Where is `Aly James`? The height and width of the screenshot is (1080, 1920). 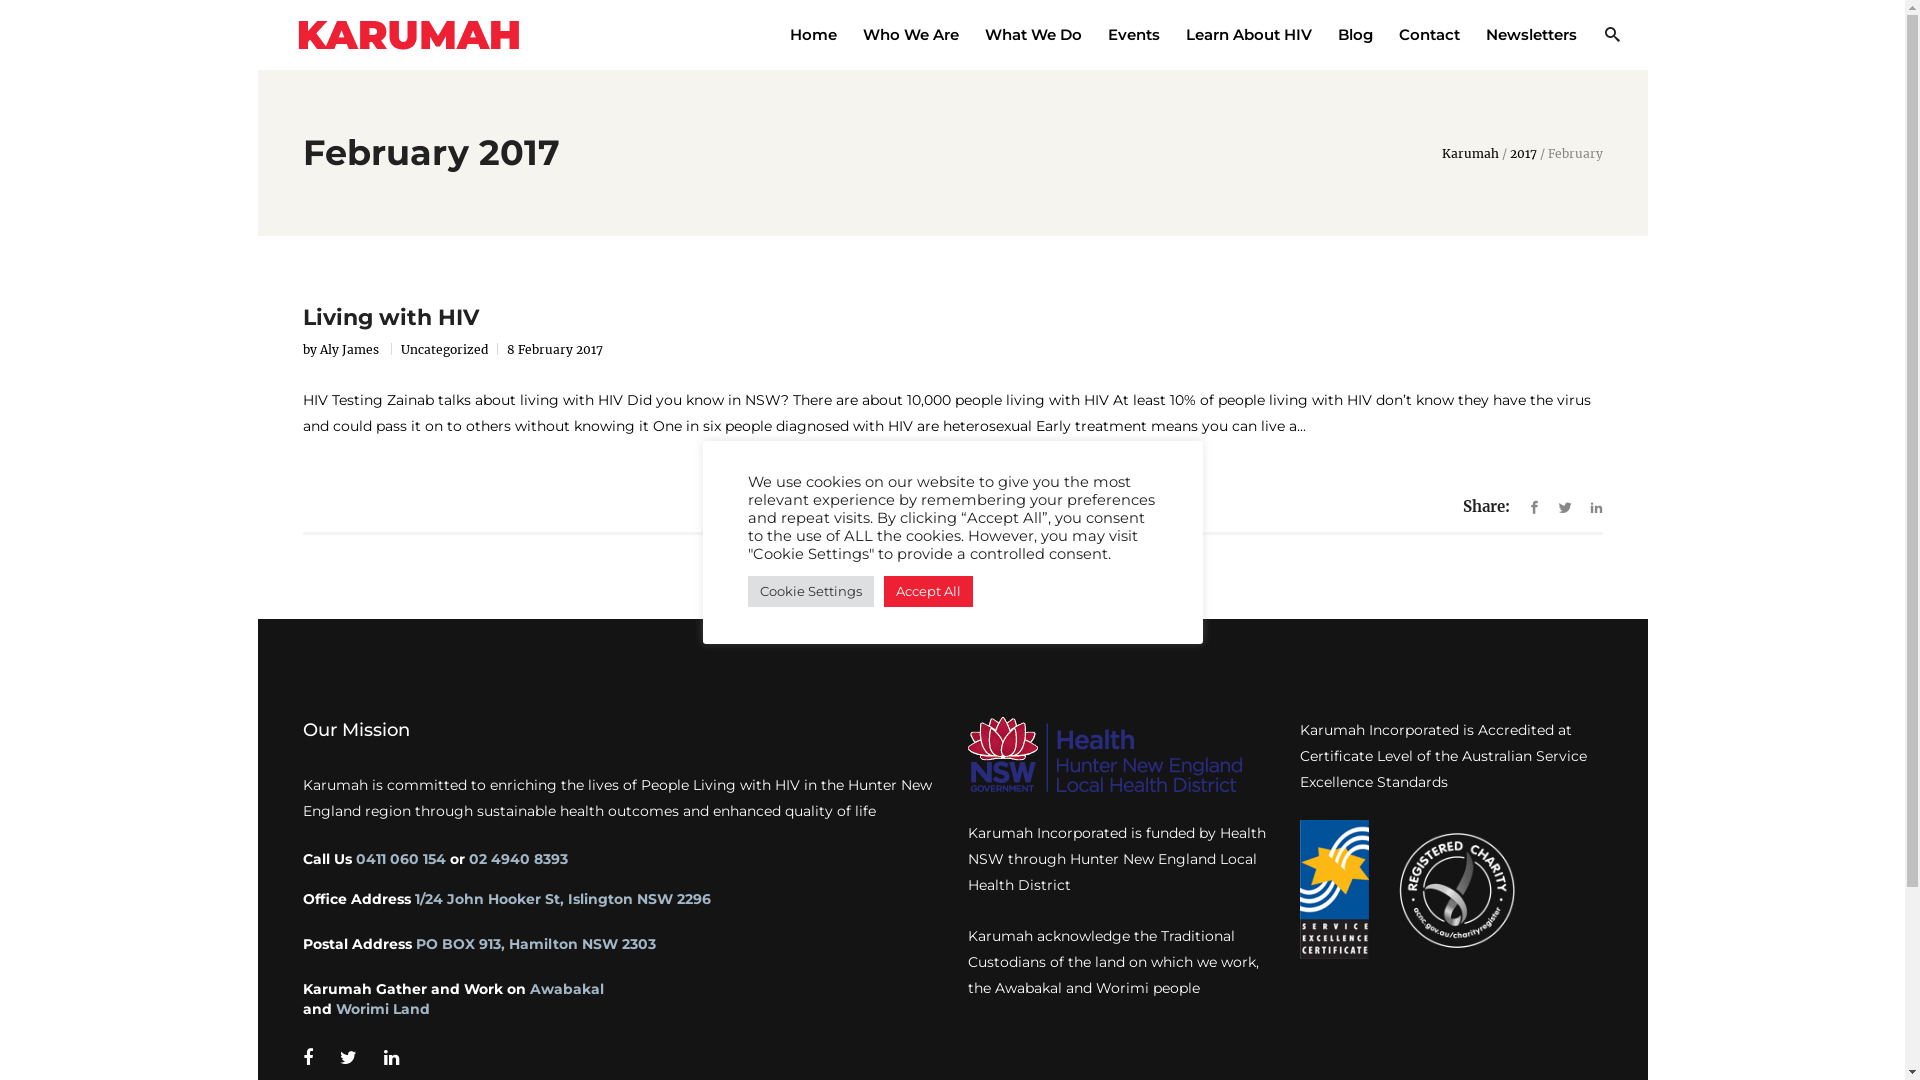 Aly James is located at coordinates (351, 350).